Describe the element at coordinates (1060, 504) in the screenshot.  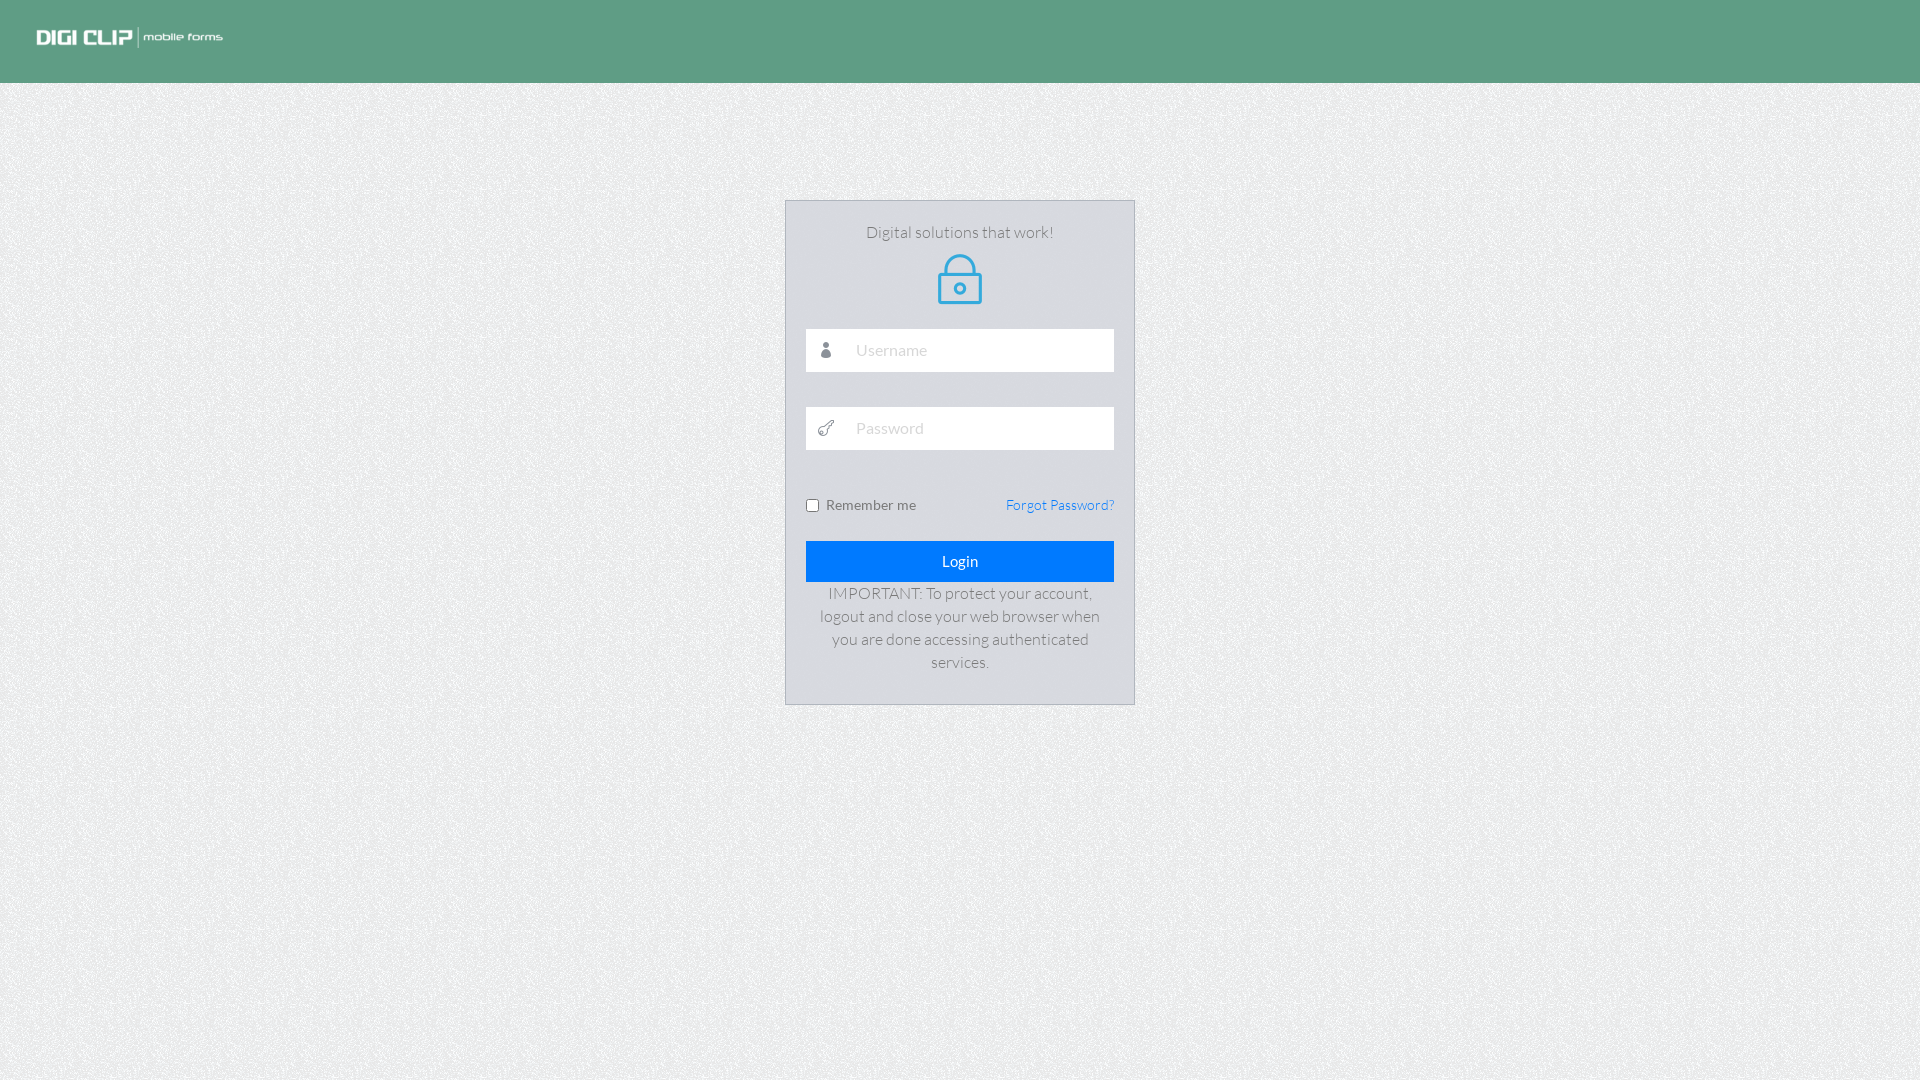
I see `Forgot Password?` at that location.